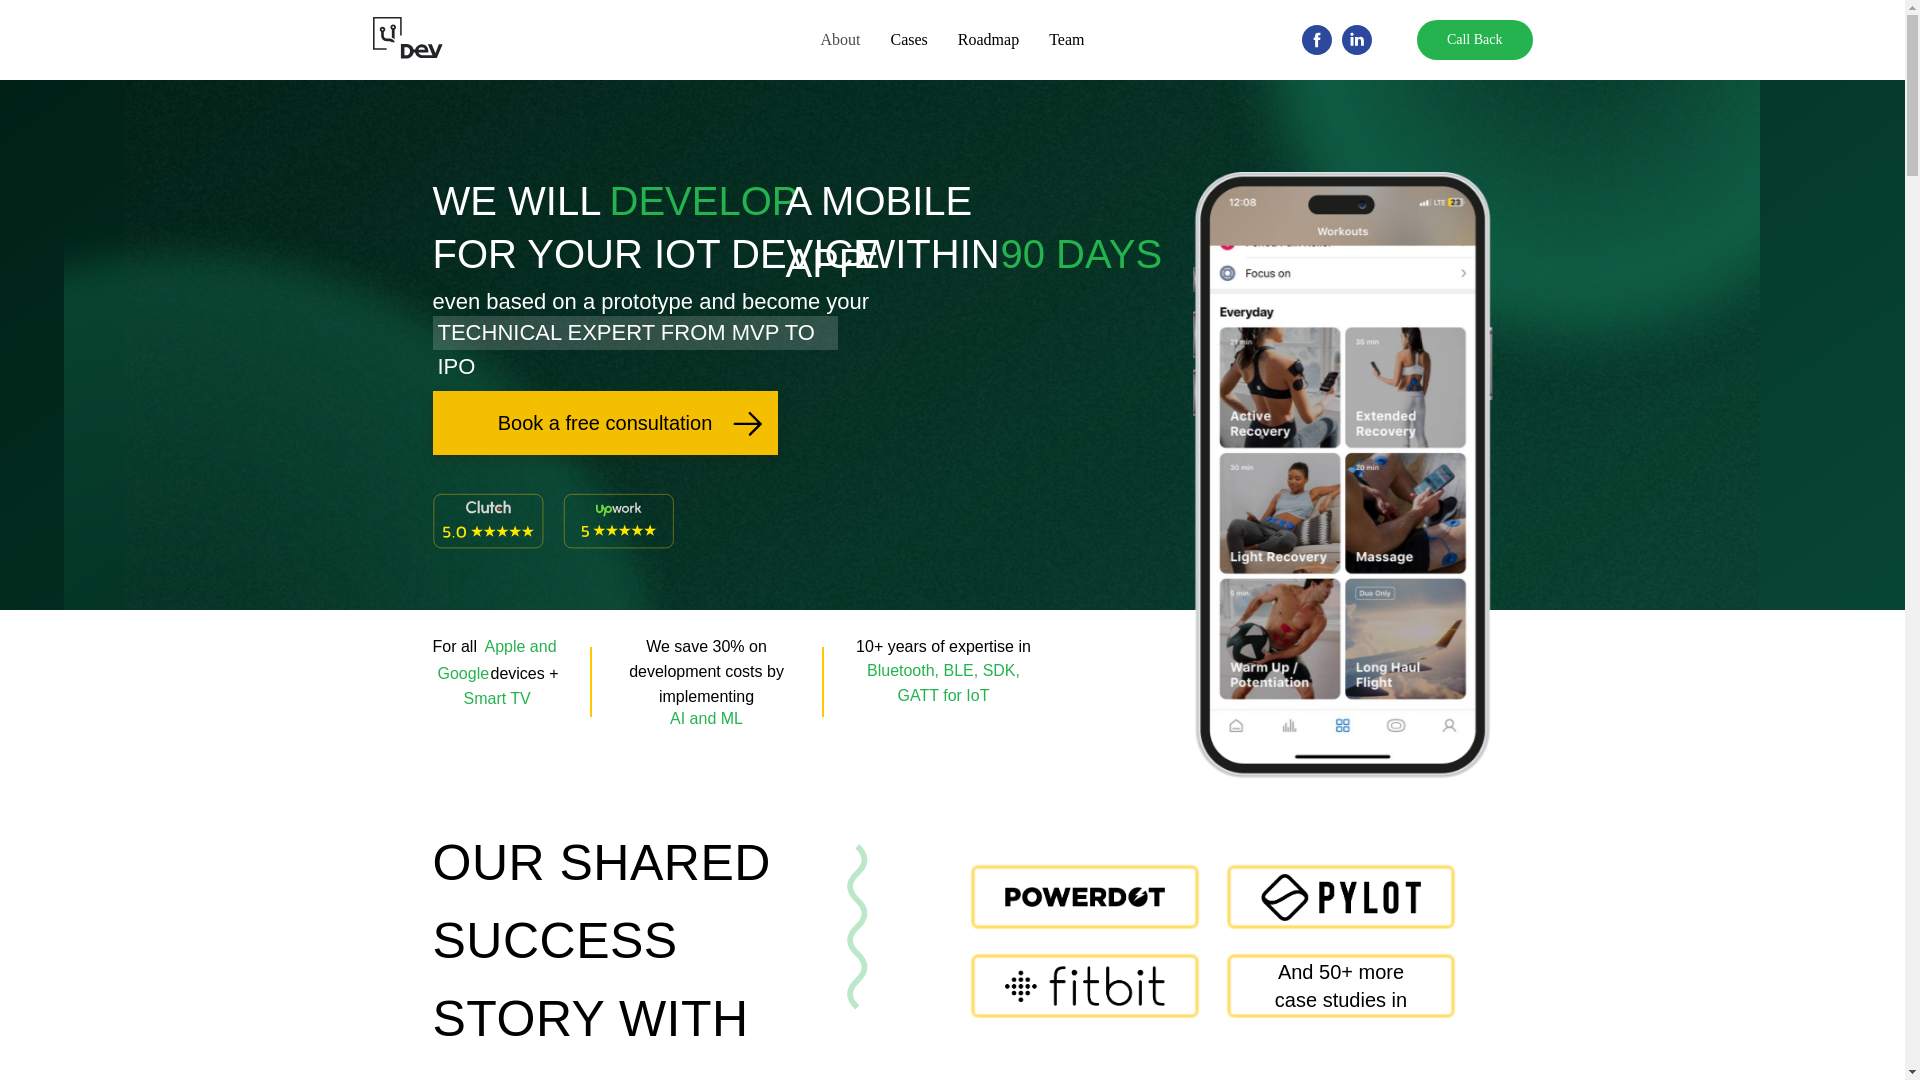  I want to click on Book a free consultation, so click(604, 422).